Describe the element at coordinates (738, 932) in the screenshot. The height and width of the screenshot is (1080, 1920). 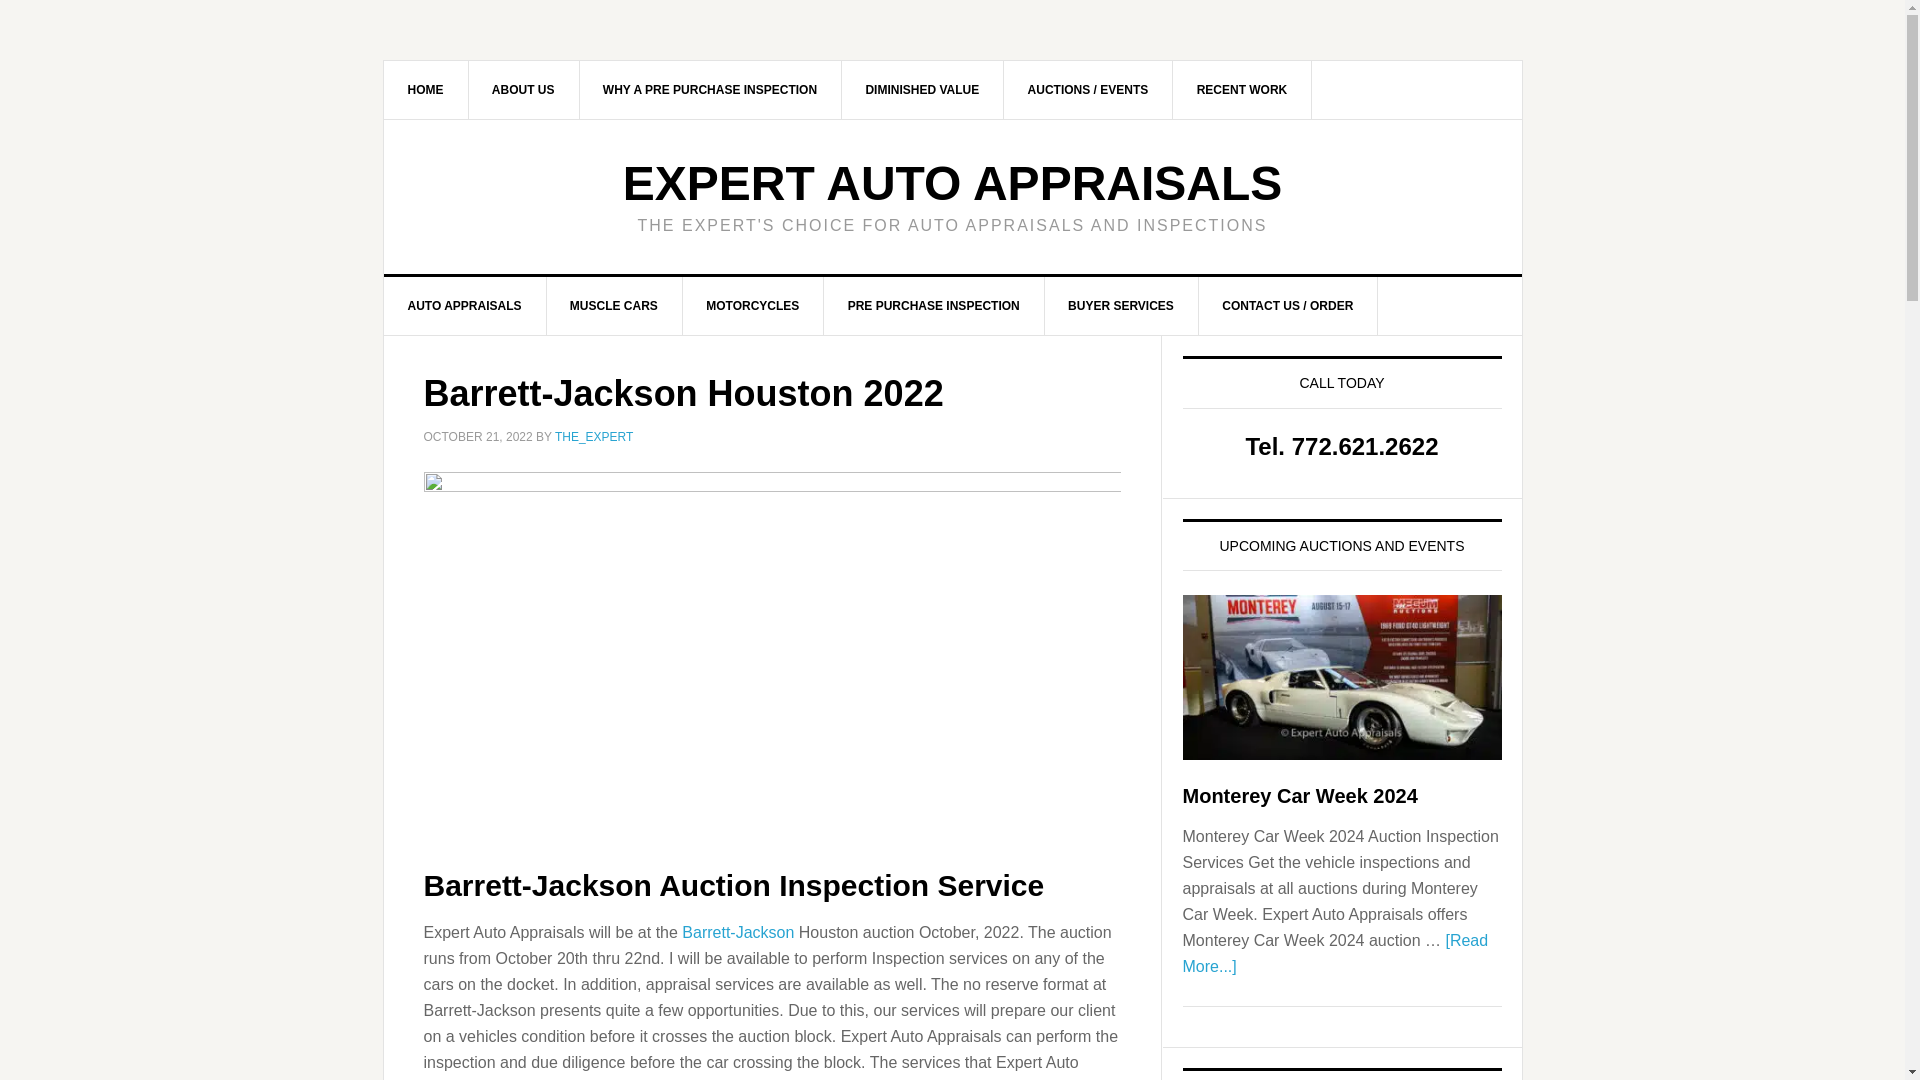
I see `Barrett-Jackson` at that location.